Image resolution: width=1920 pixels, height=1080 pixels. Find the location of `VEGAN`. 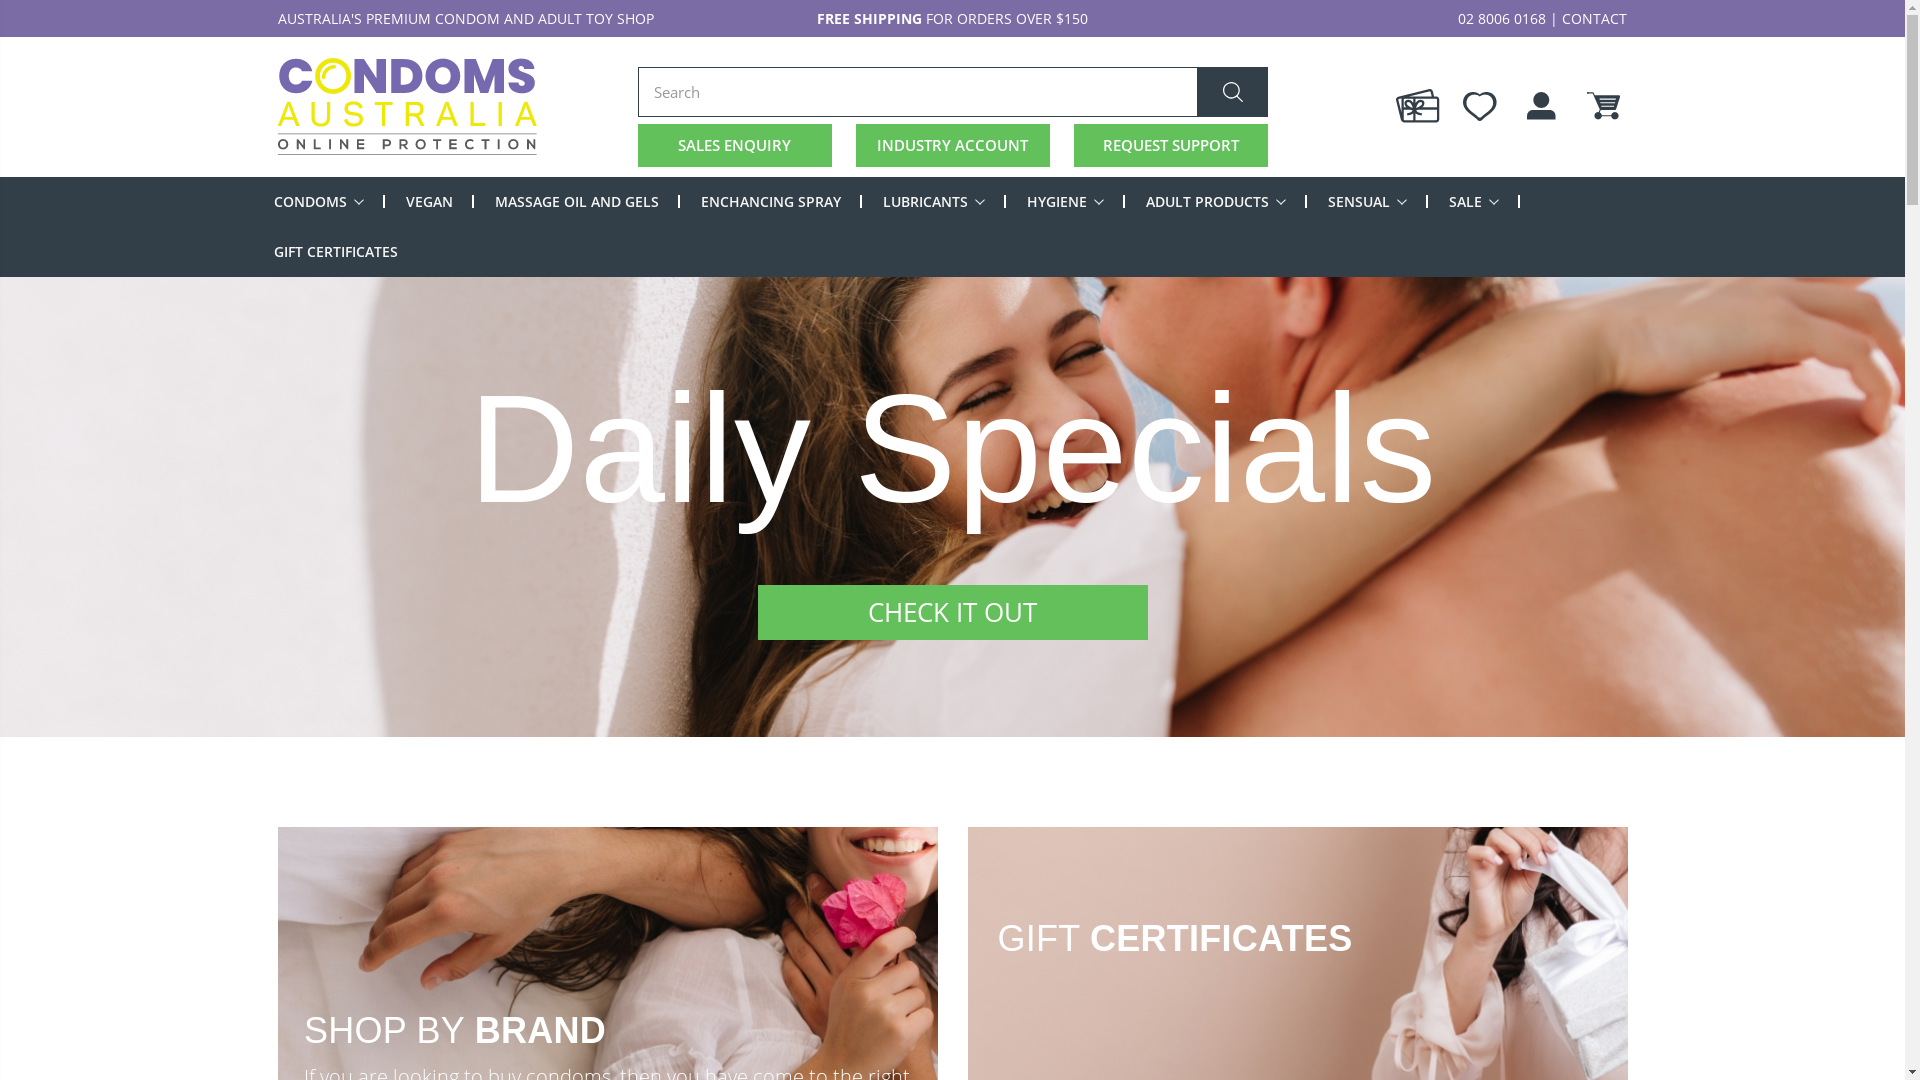

VEGAN is located at coordinates (430, 201).